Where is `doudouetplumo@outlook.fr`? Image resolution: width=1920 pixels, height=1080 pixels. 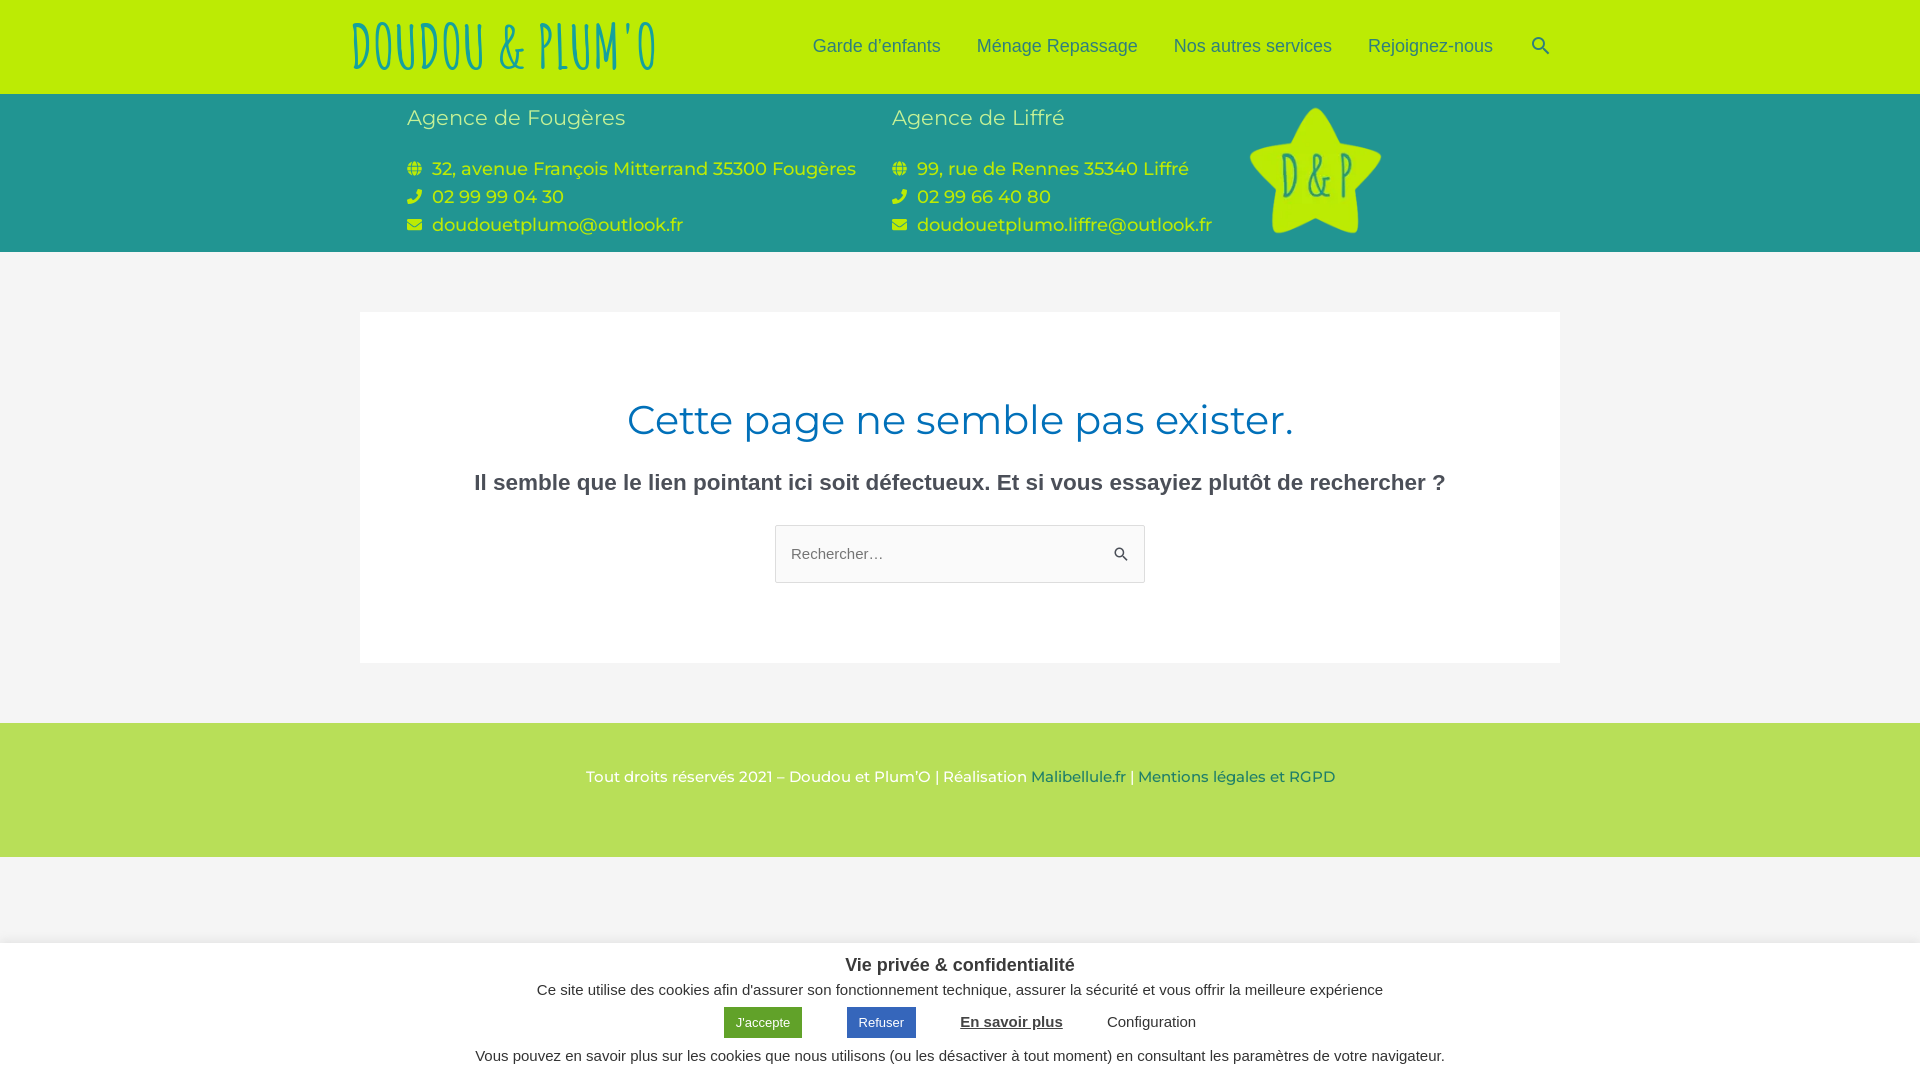 doudouetplumo@outlook.fr is located at coordinates (558, 225).